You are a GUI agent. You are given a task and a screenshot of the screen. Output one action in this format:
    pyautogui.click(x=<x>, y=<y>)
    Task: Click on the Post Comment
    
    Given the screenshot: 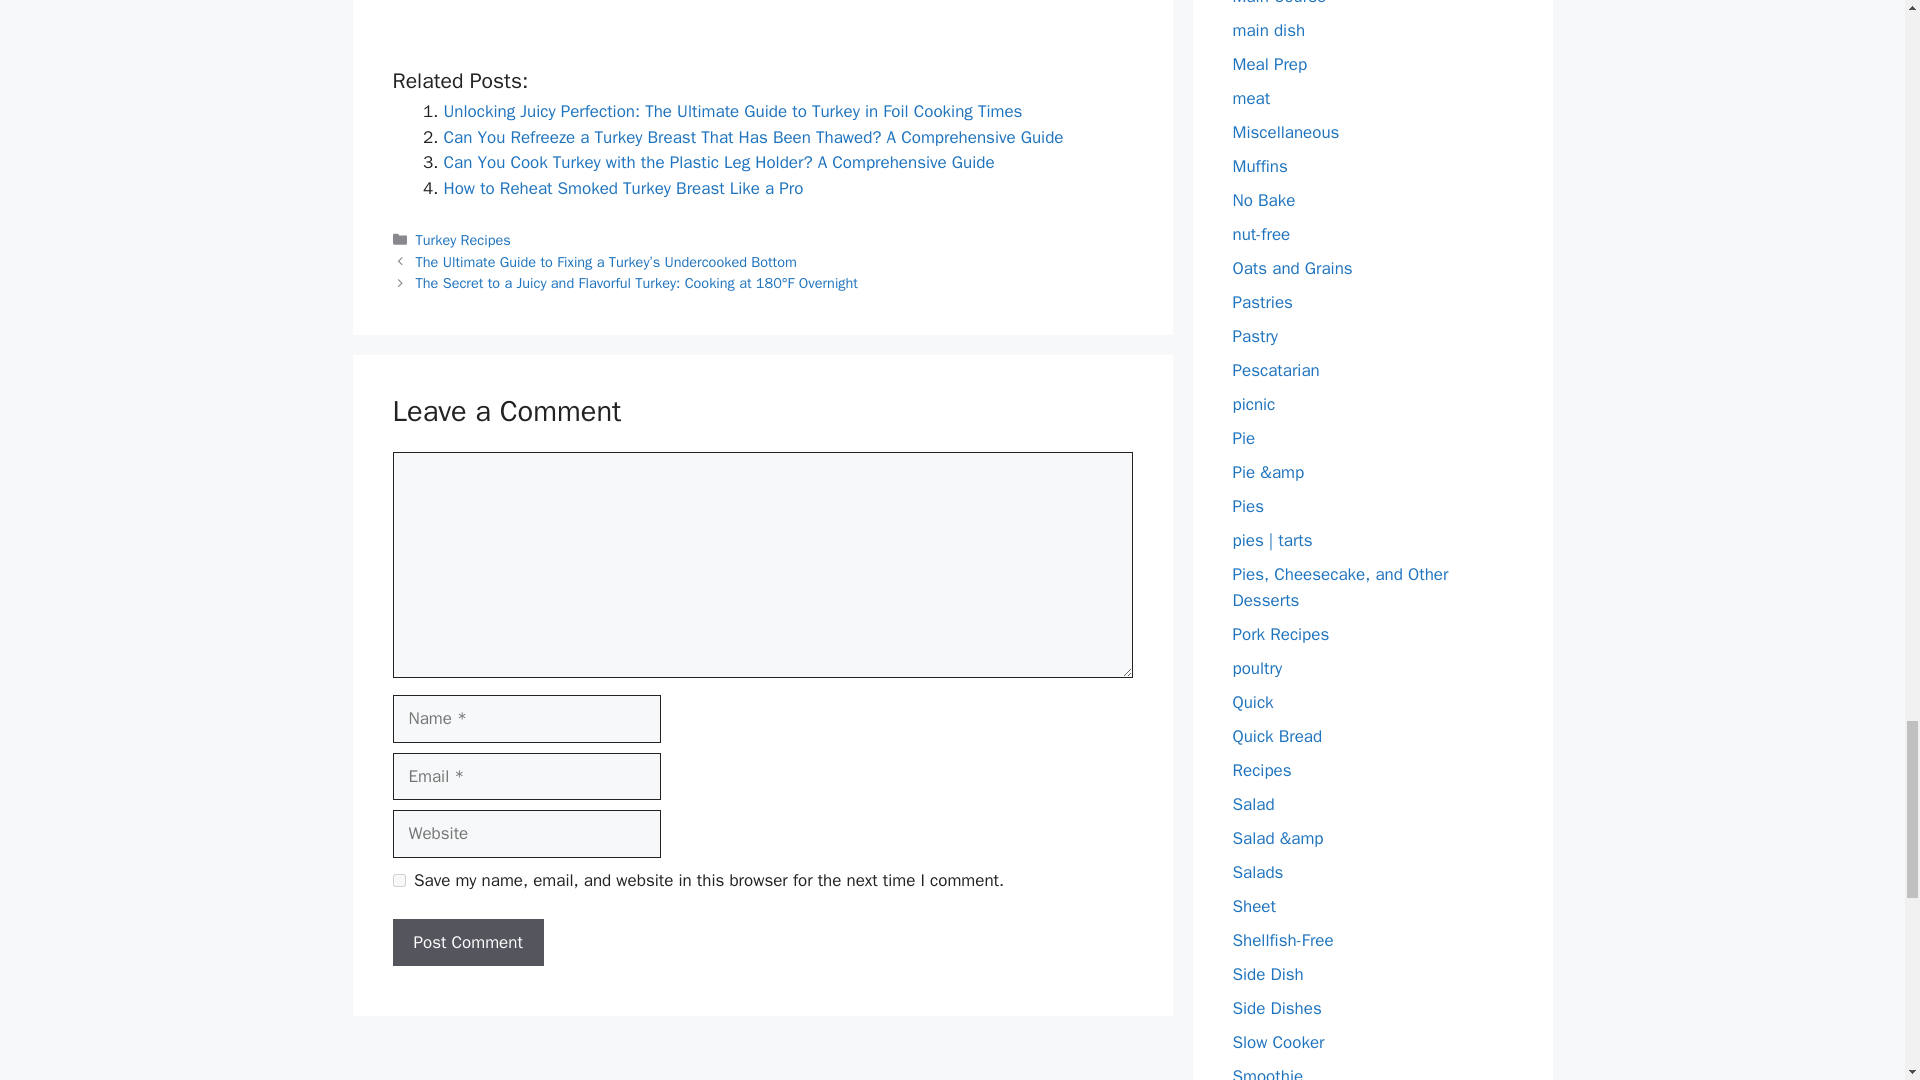 What is the action you would take?
    pyautogui.click(x=467, y=942)
    